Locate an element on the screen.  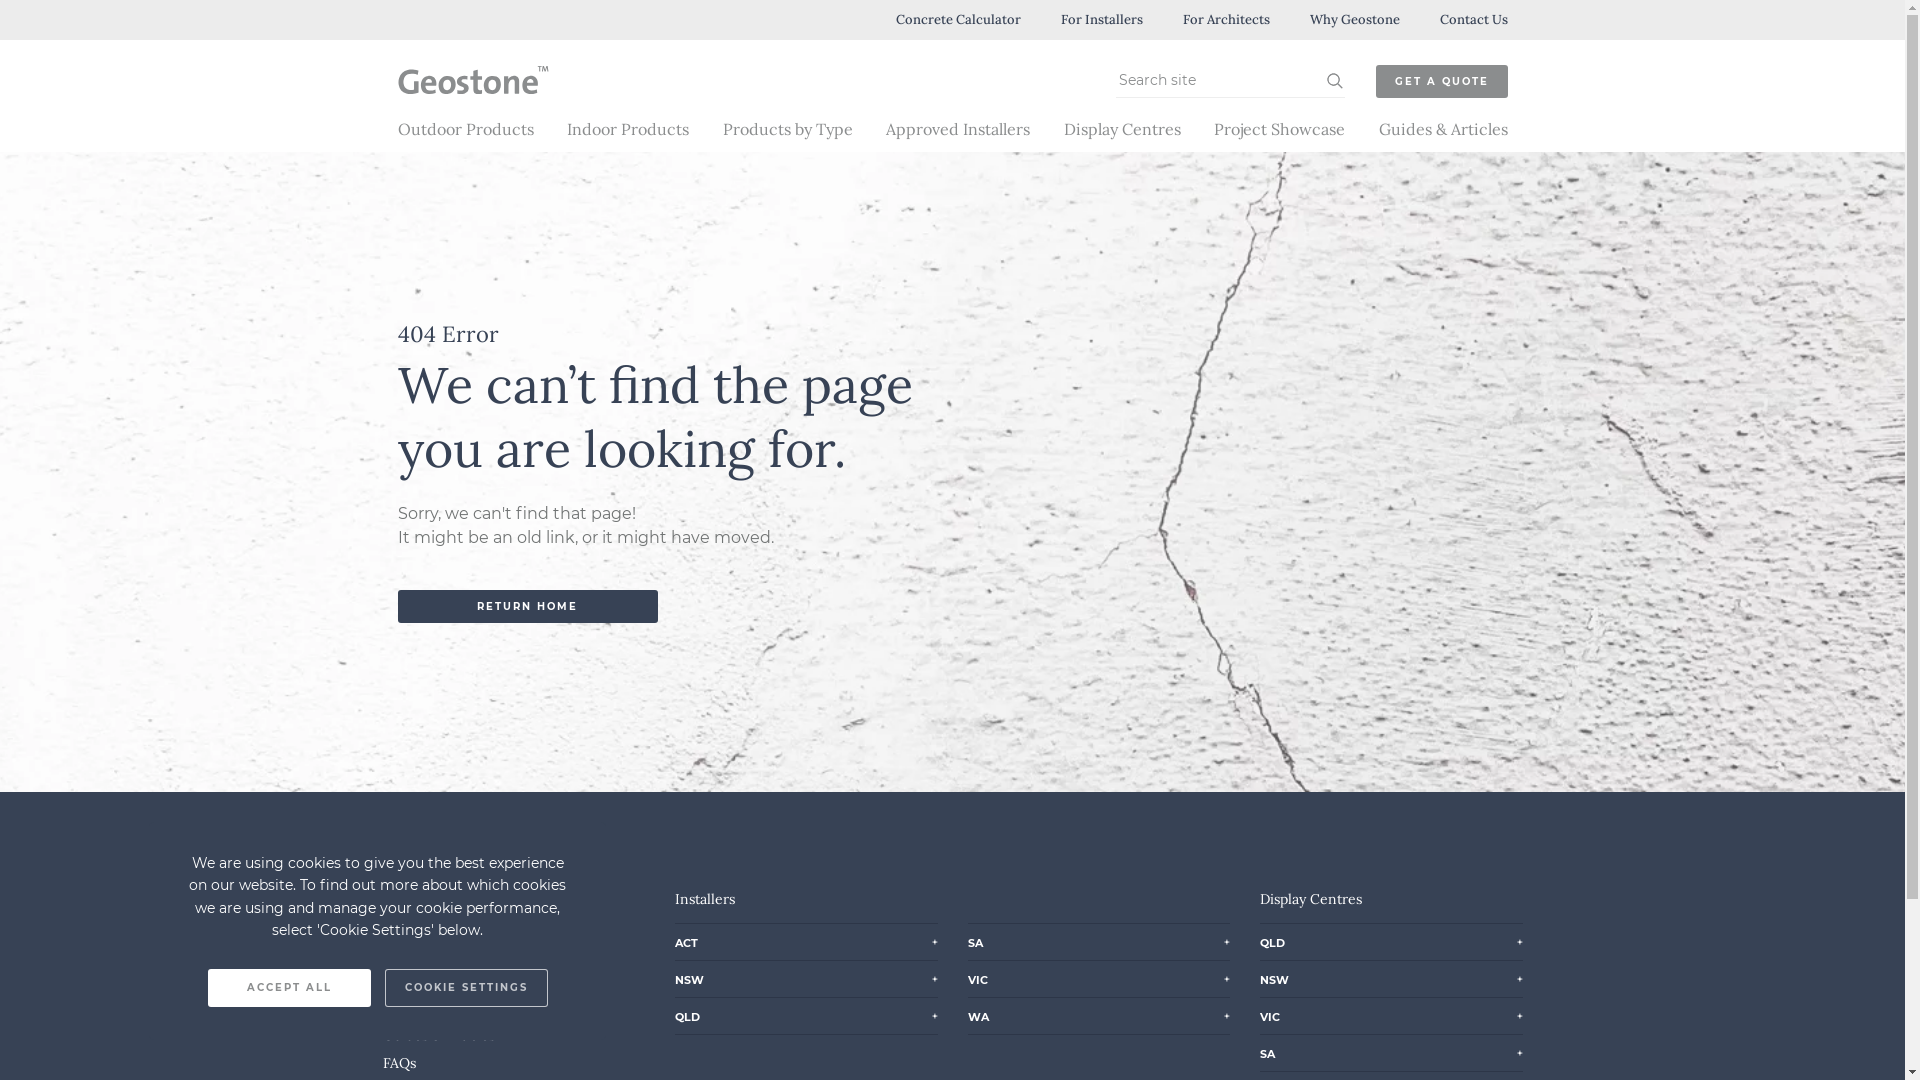
Approved Installers is located at coordinates (958, 129).